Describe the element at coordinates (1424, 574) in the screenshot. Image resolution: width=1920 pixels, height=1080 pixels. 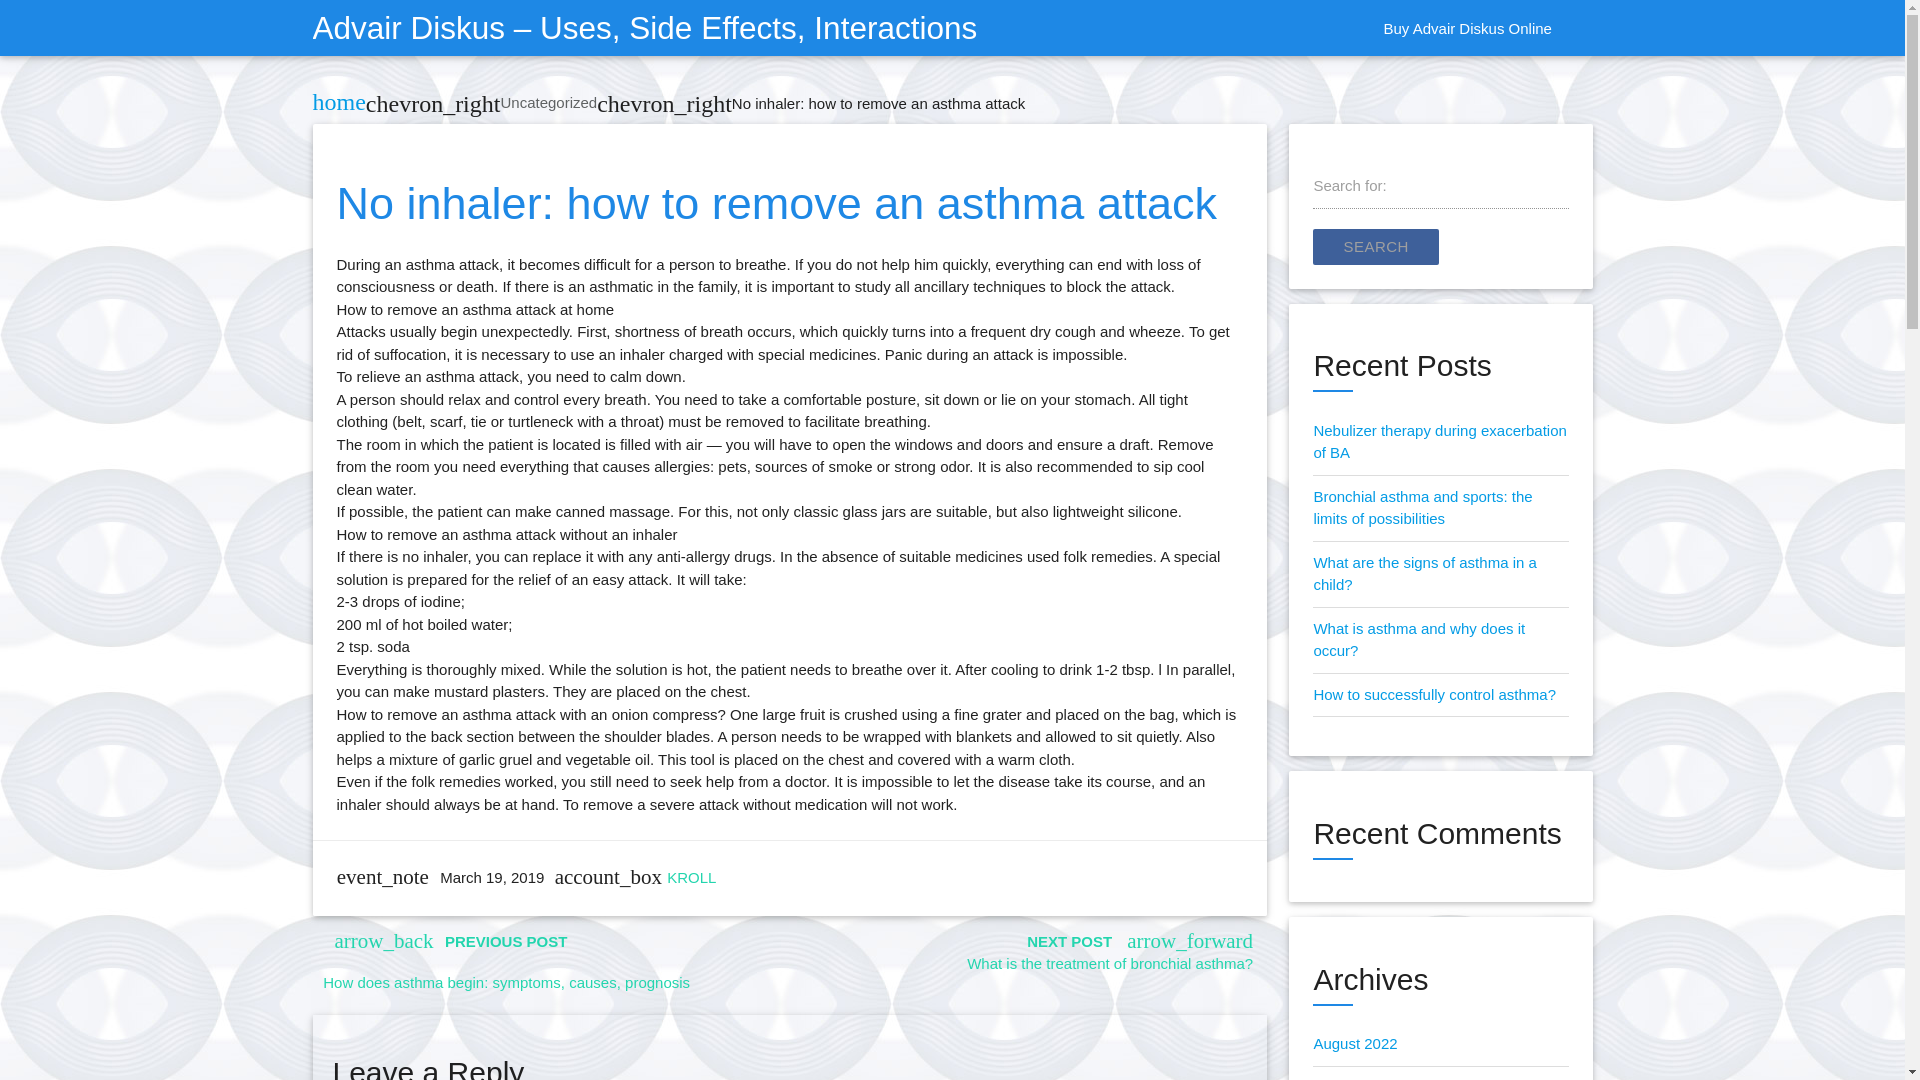
I see `What are the signs of asthma in a child?` at that location.